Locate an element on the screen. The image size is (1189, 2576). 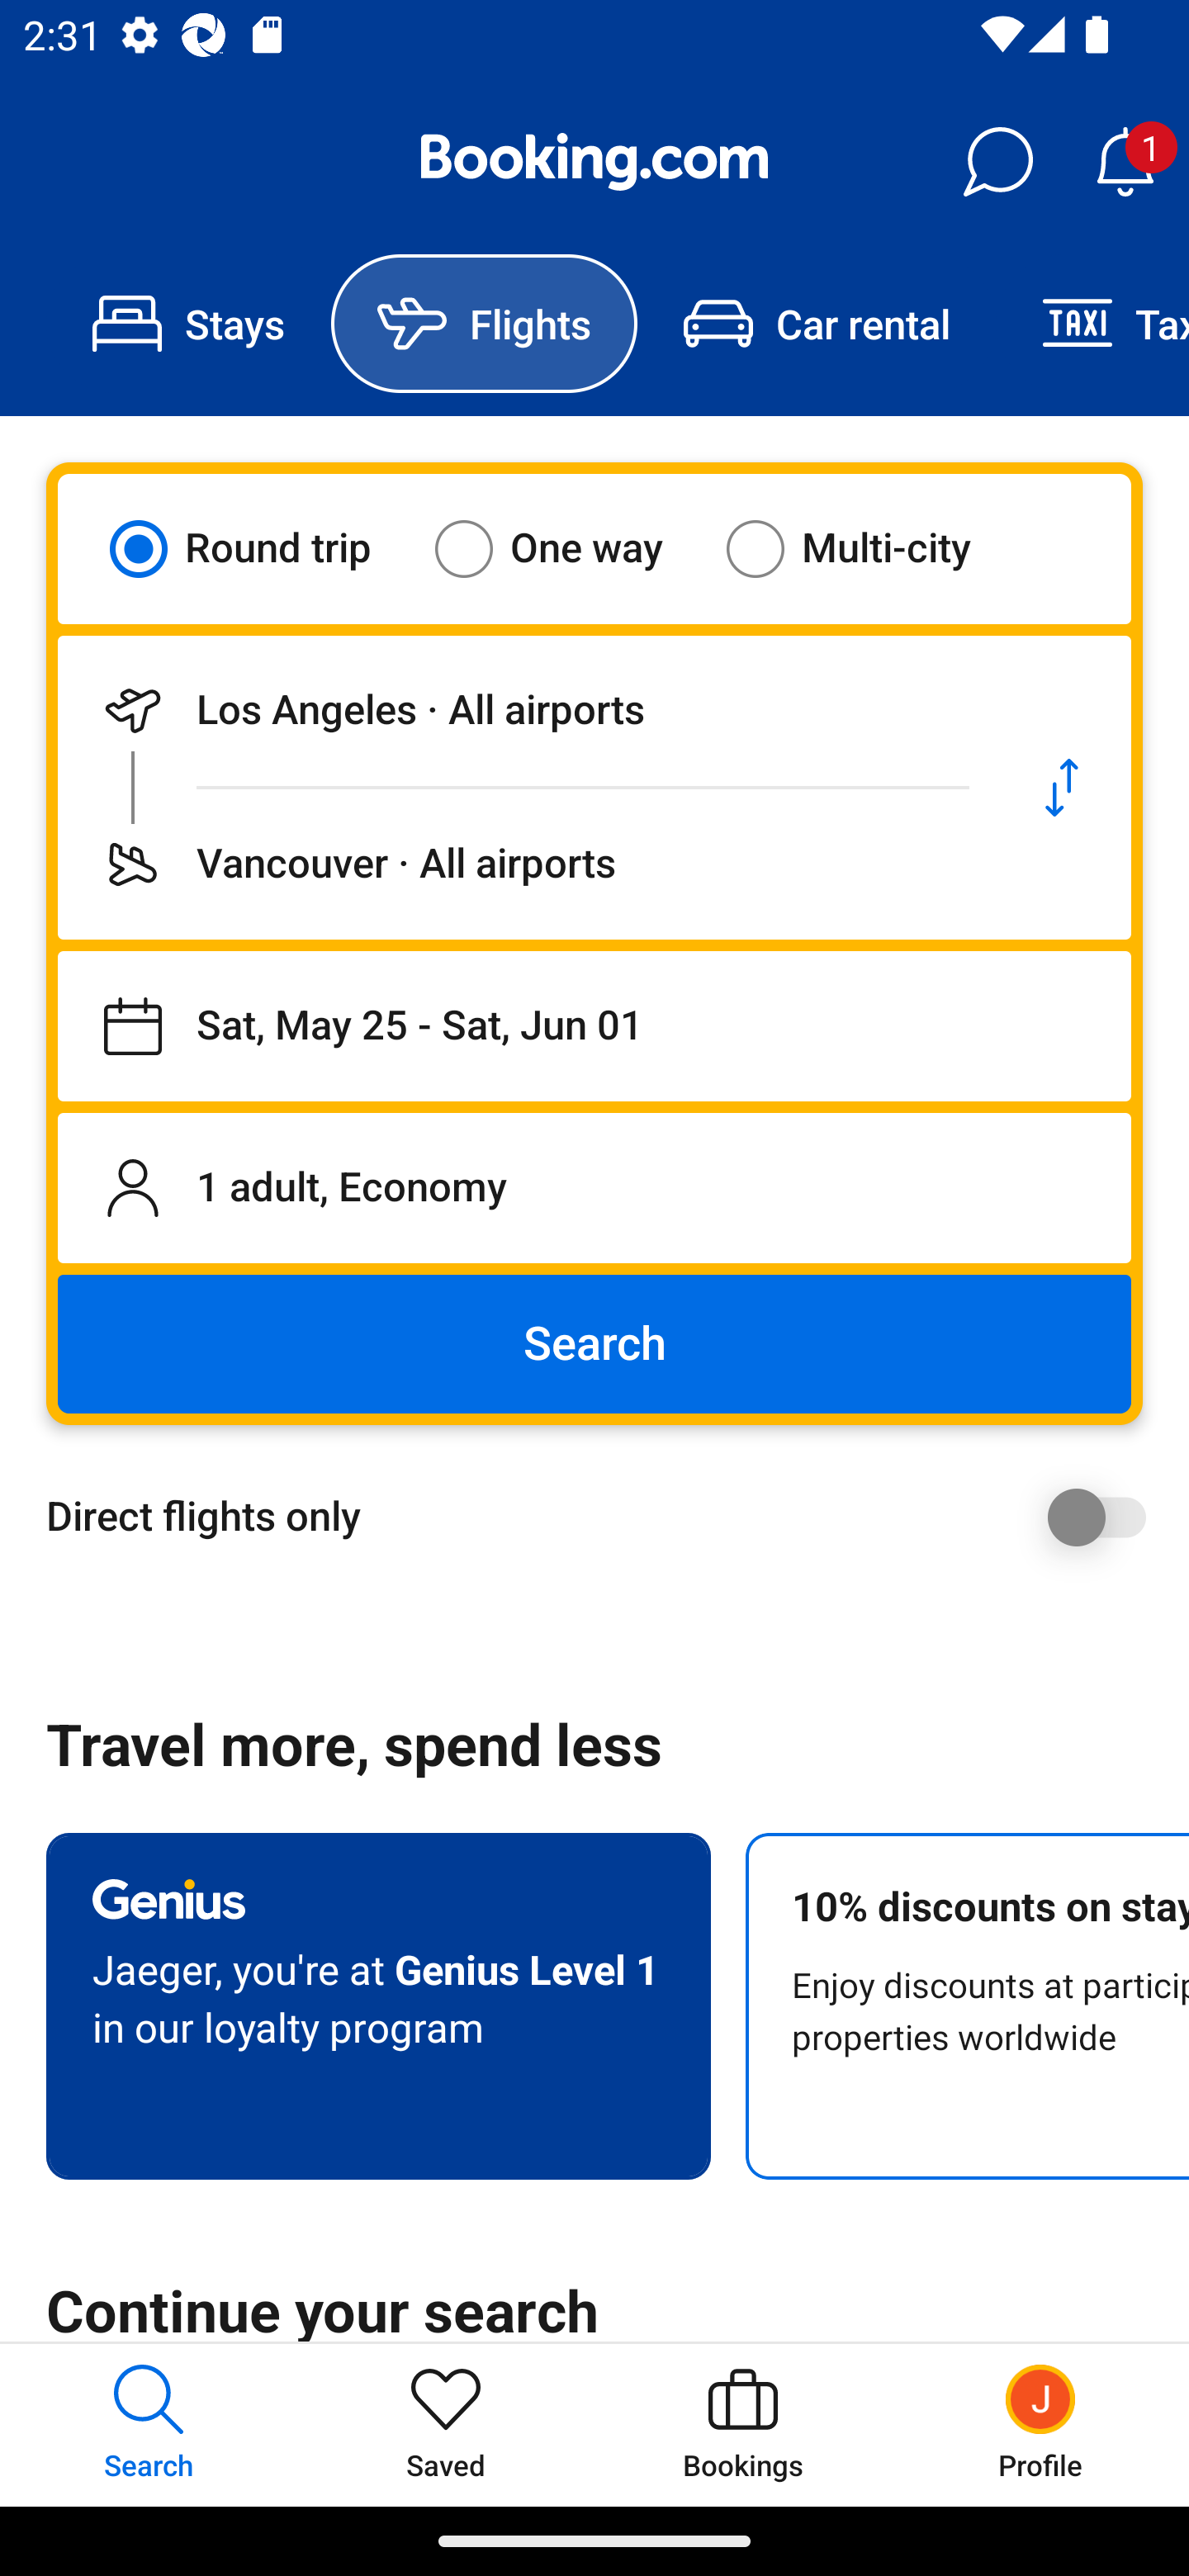
1 adult, Economy is located at coordinates (594, 1187).